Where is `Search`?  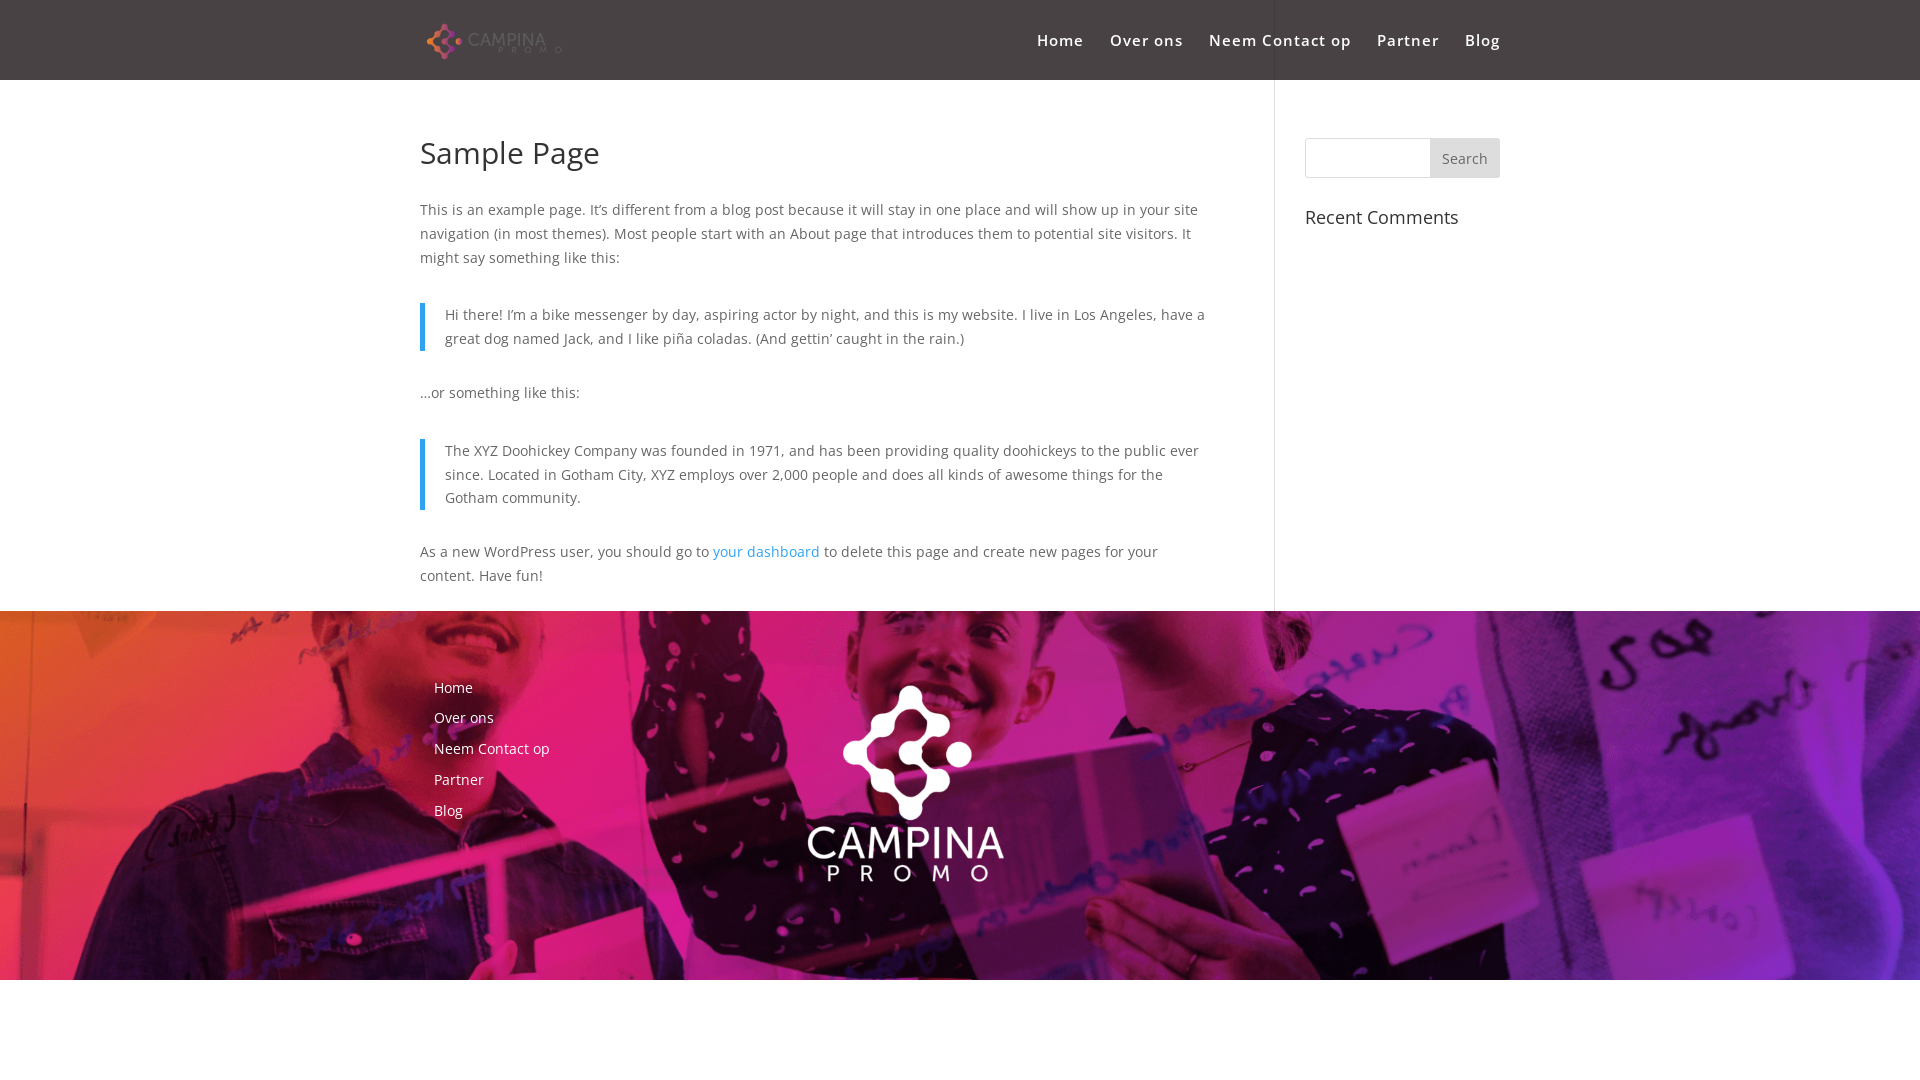
Search is located at coordinates (1465, 158).